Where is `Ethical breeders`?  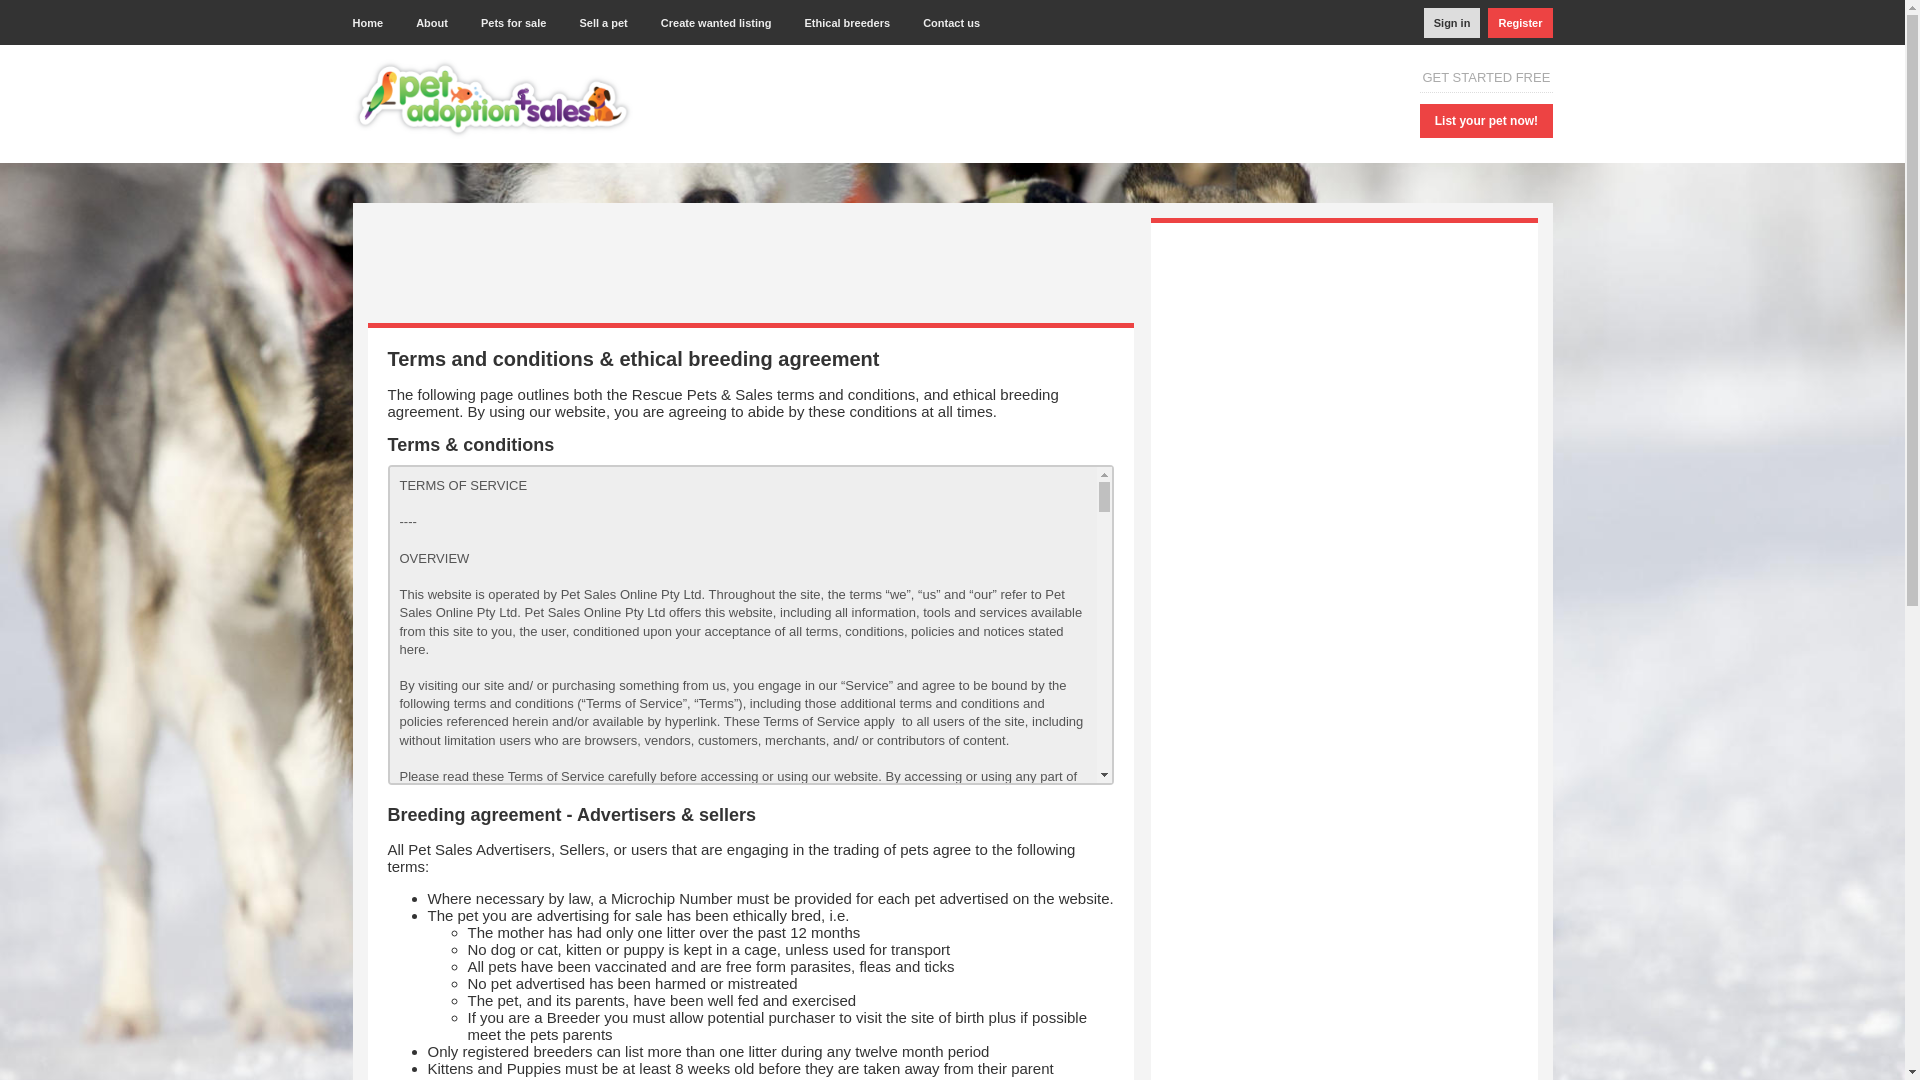 Ethical breeders is located at coordinates (848, 22).